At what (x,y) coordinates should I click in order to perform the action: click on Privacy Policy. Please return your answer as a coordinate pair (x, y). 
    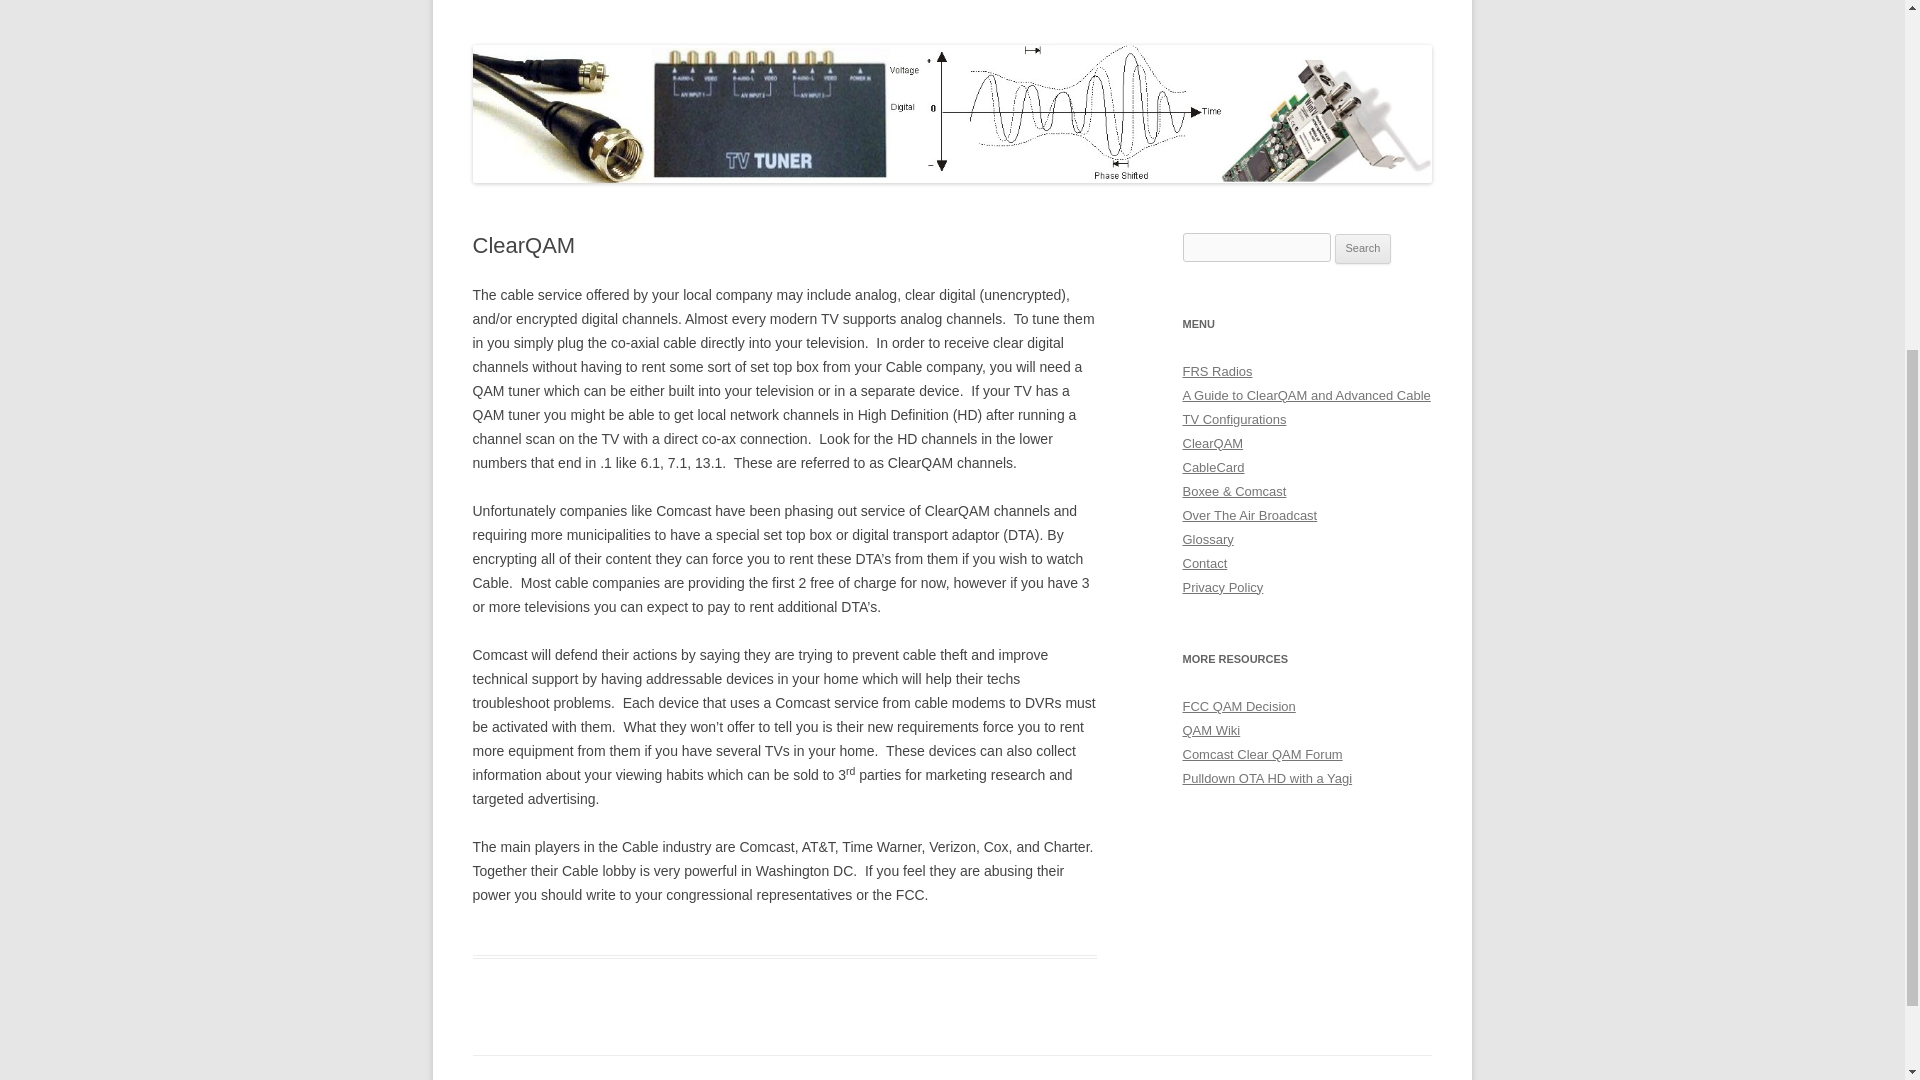
    Looking at the image, I should click on (1222, 587).